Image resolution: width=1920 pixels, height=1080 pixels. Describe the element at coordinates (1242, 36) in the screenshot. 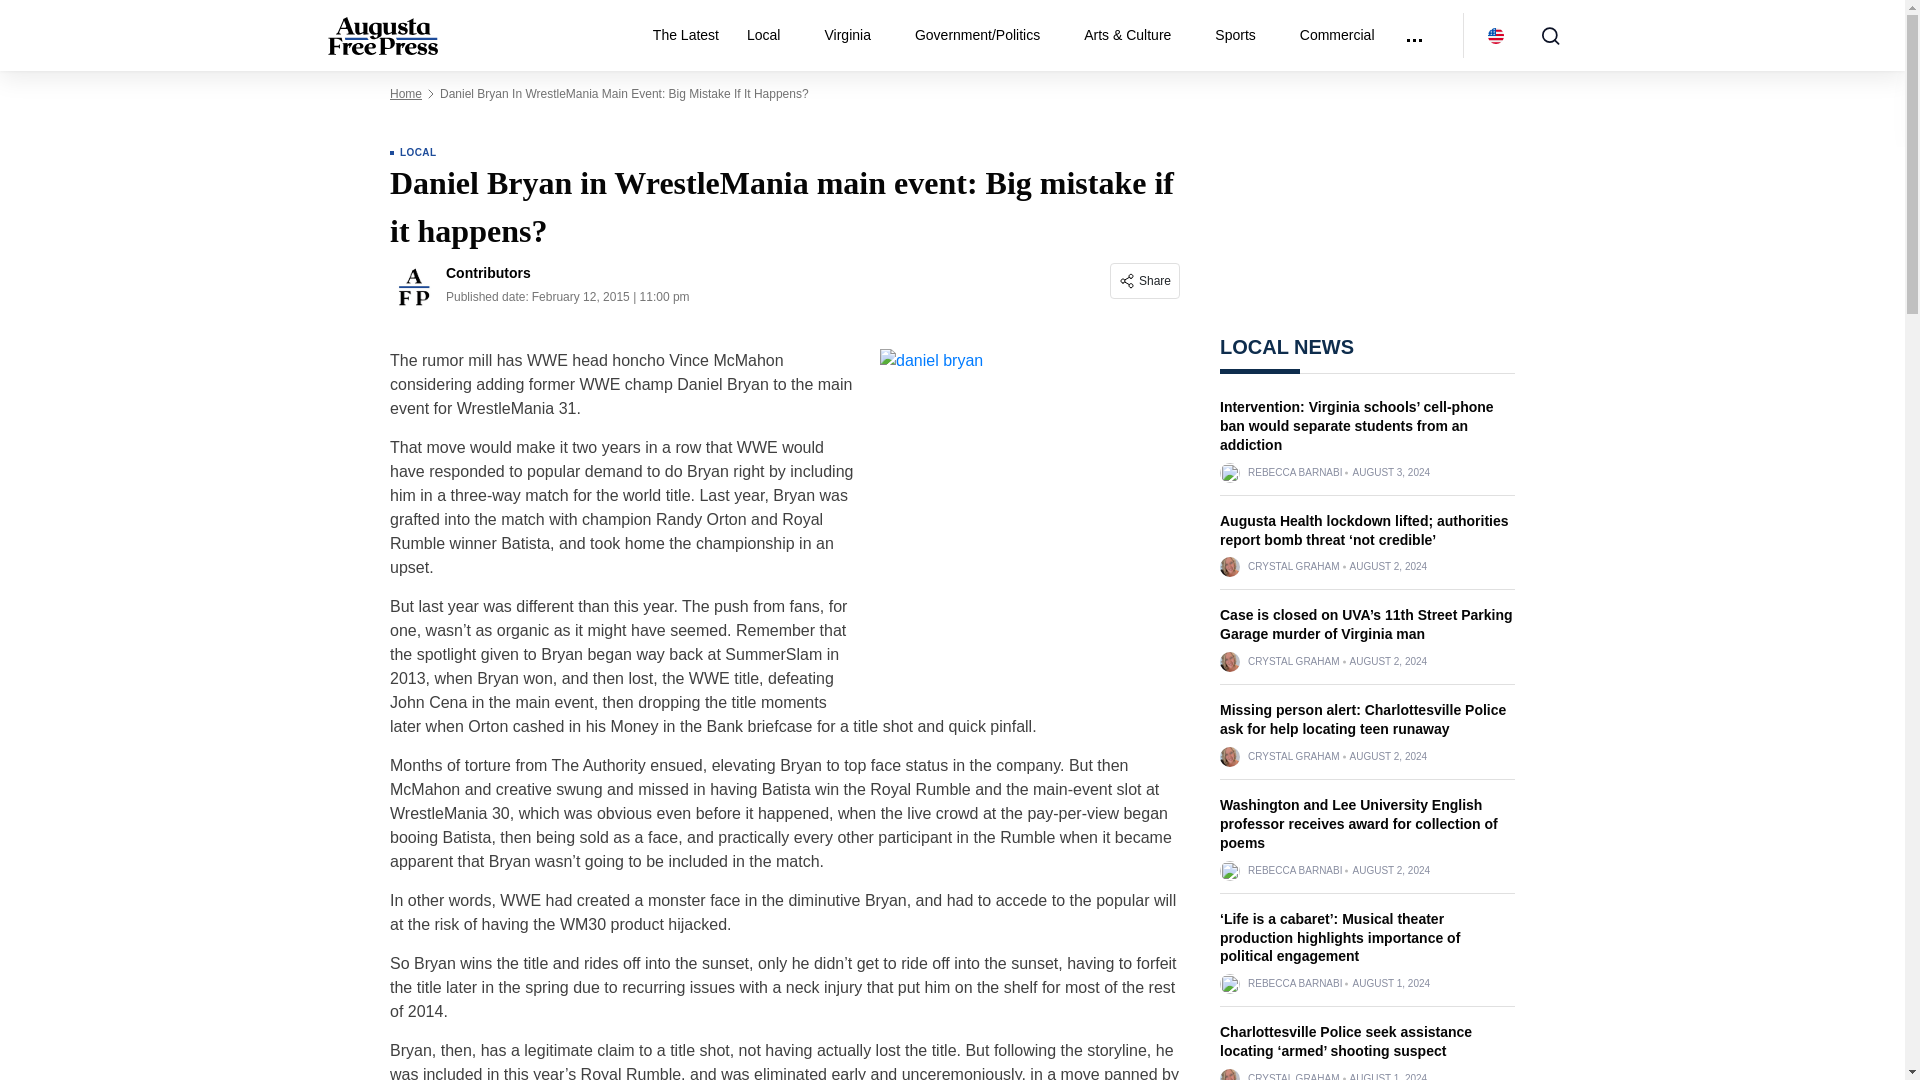

I see `Sports` at that location.